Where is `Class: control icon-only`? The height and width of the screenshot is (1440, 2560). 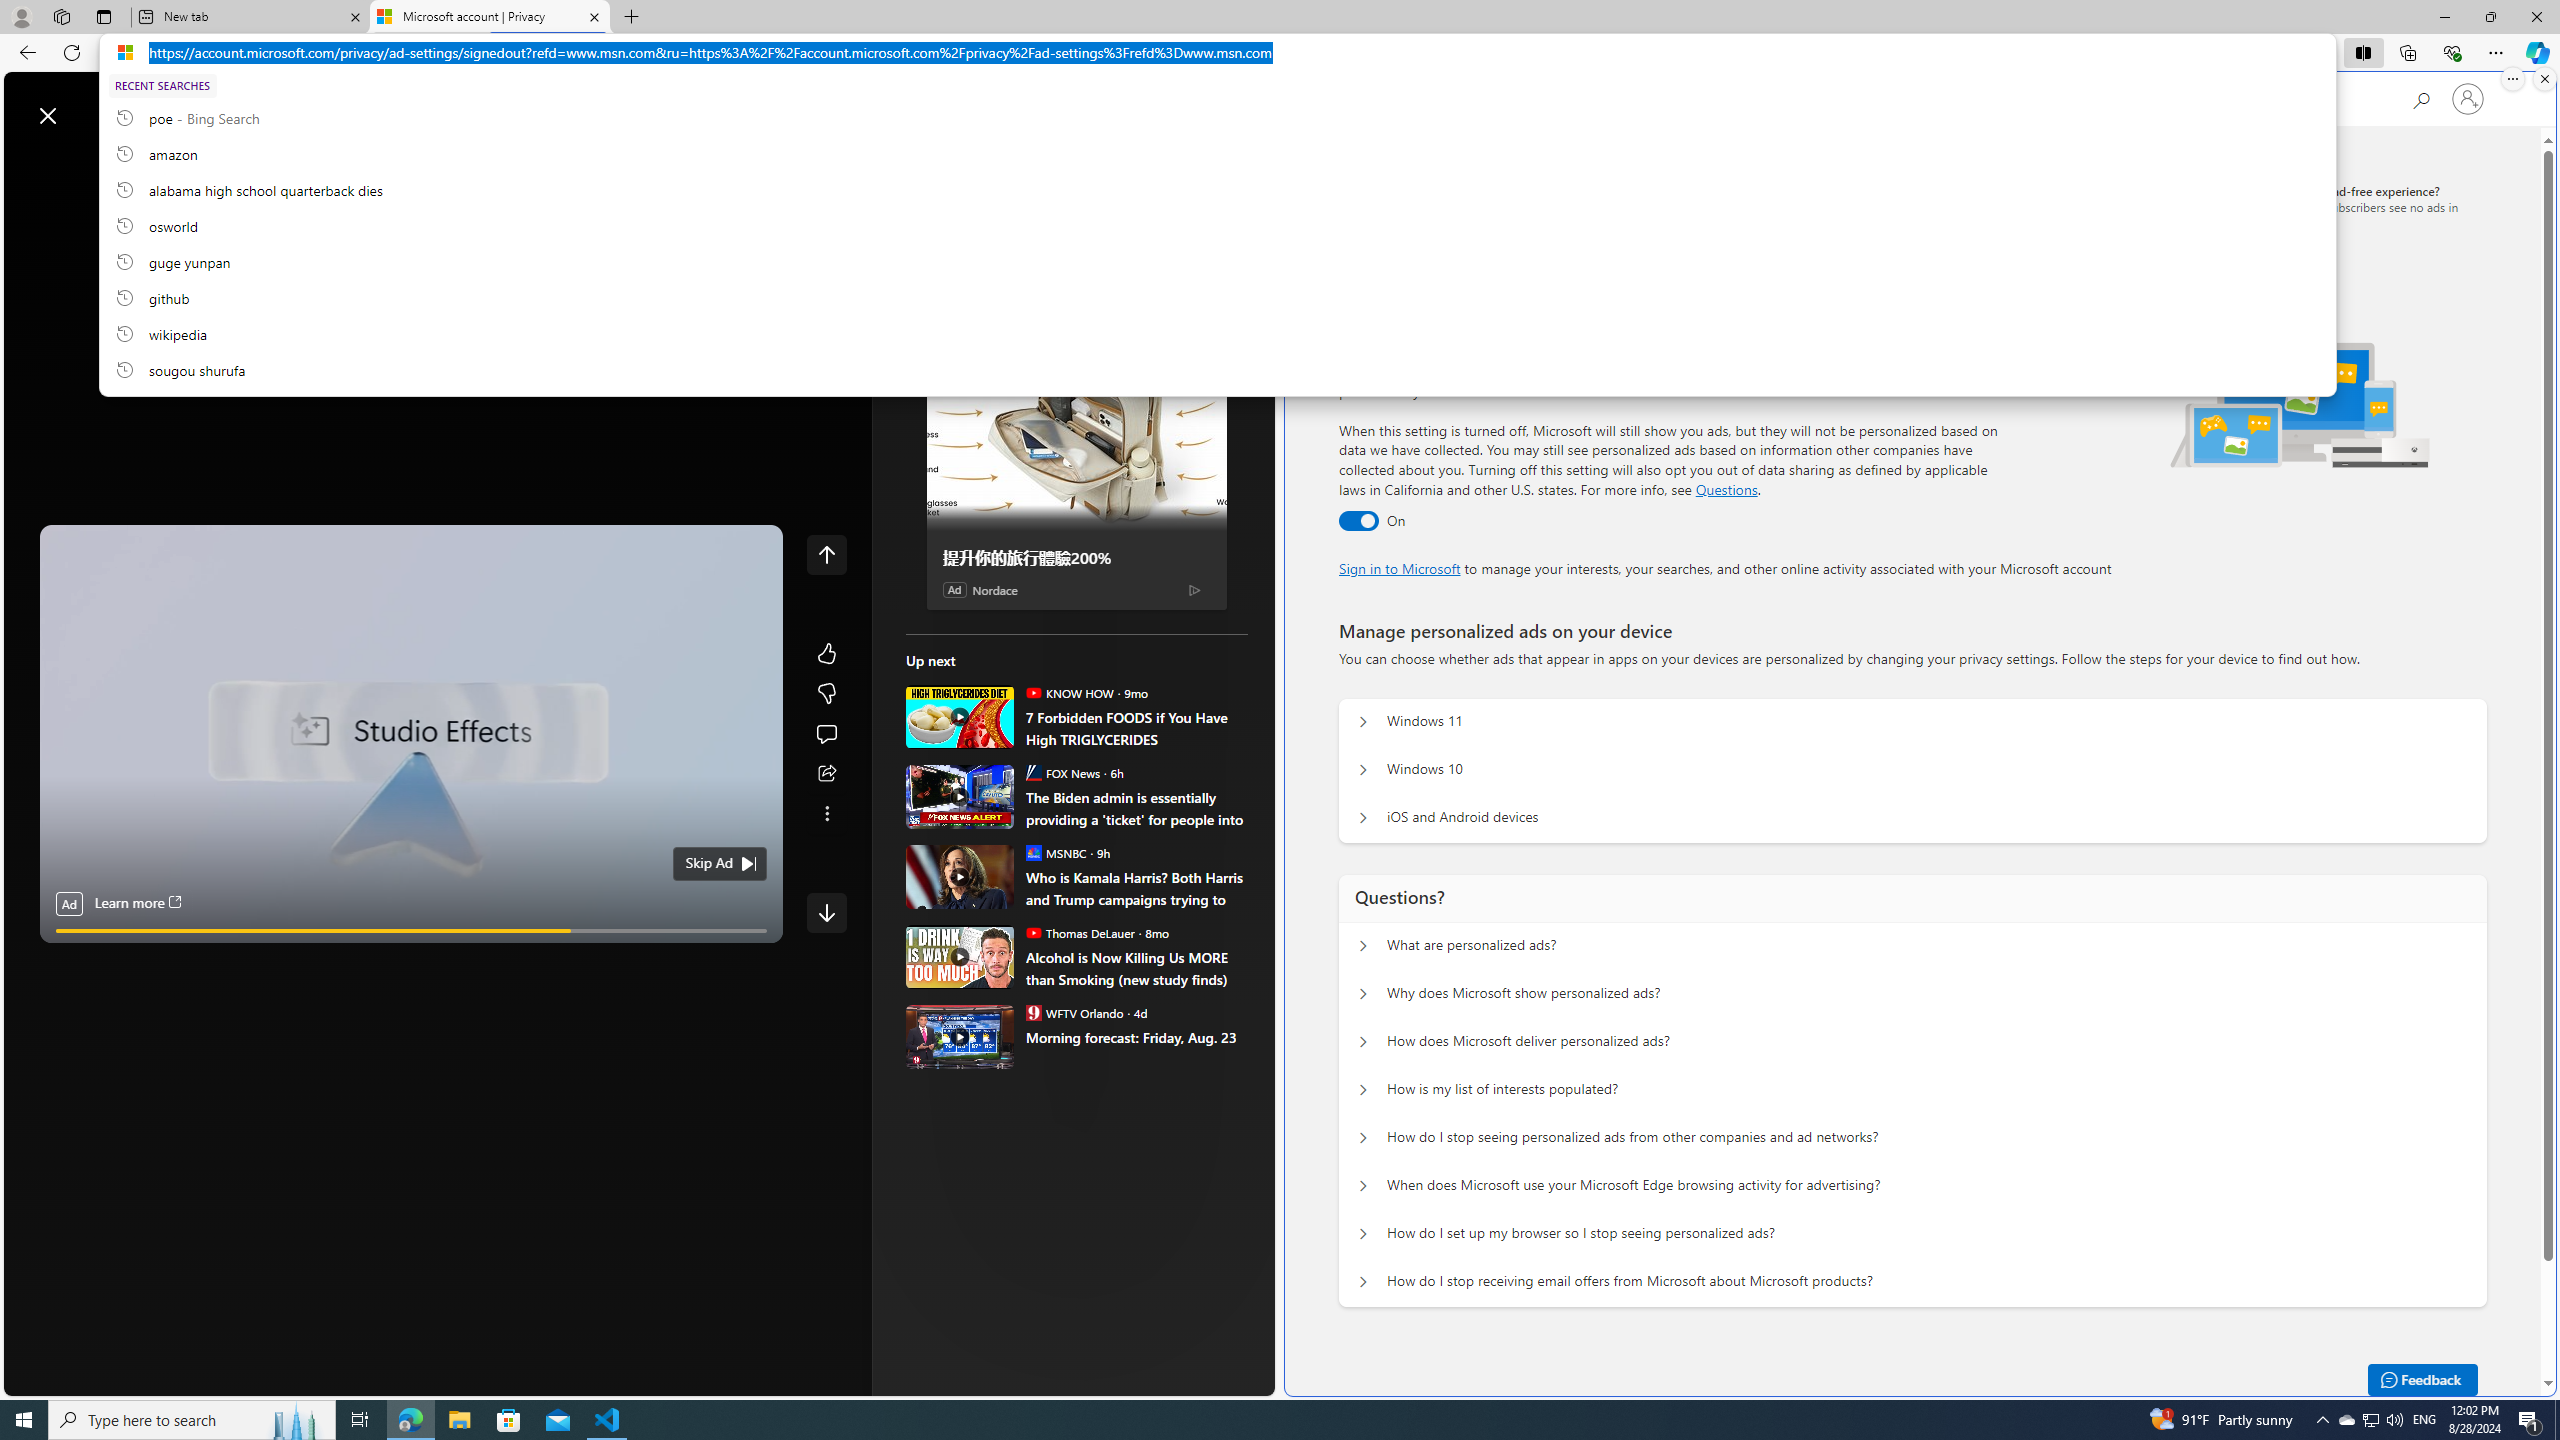
Class: control icon-only is located at coordinates (826, 554).